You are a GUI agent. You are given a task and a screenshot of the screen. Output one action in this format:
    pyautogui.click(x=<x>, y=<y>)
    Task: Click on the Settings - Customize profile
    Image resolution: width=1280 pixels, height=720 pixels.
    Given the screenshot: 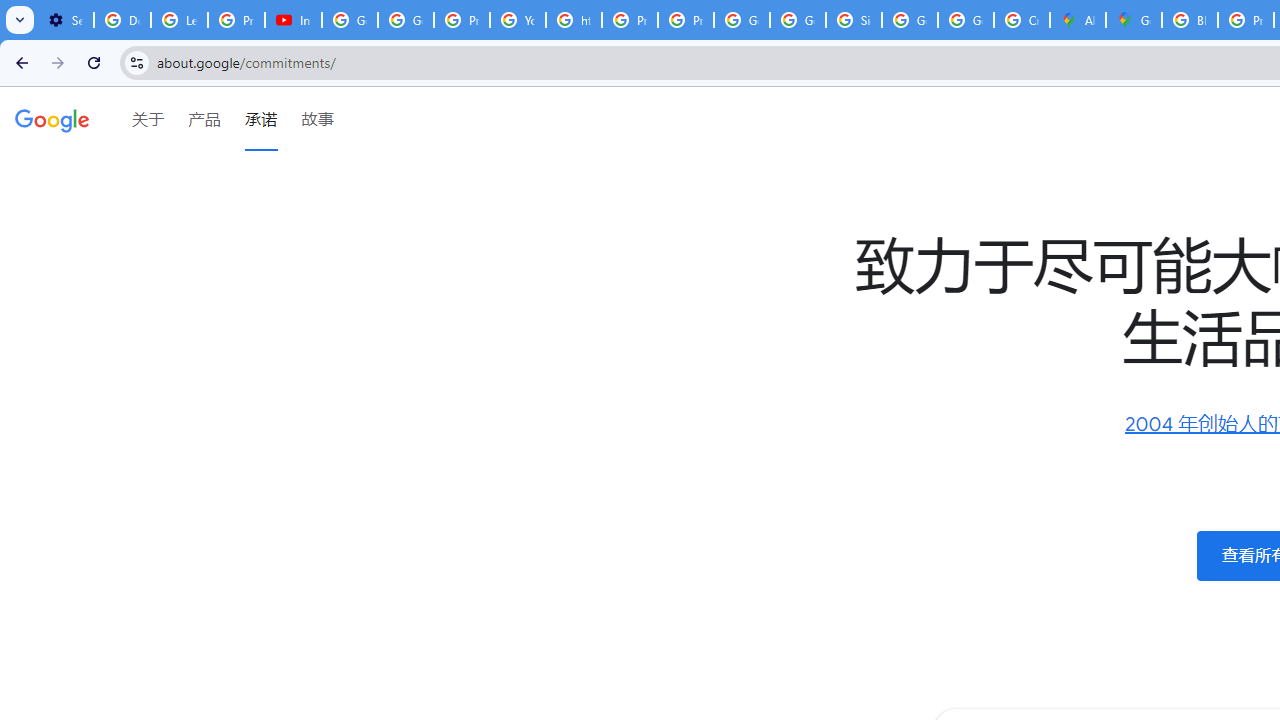 What is the action you would take?
    pyautogui.click(x=65, y=20)
    